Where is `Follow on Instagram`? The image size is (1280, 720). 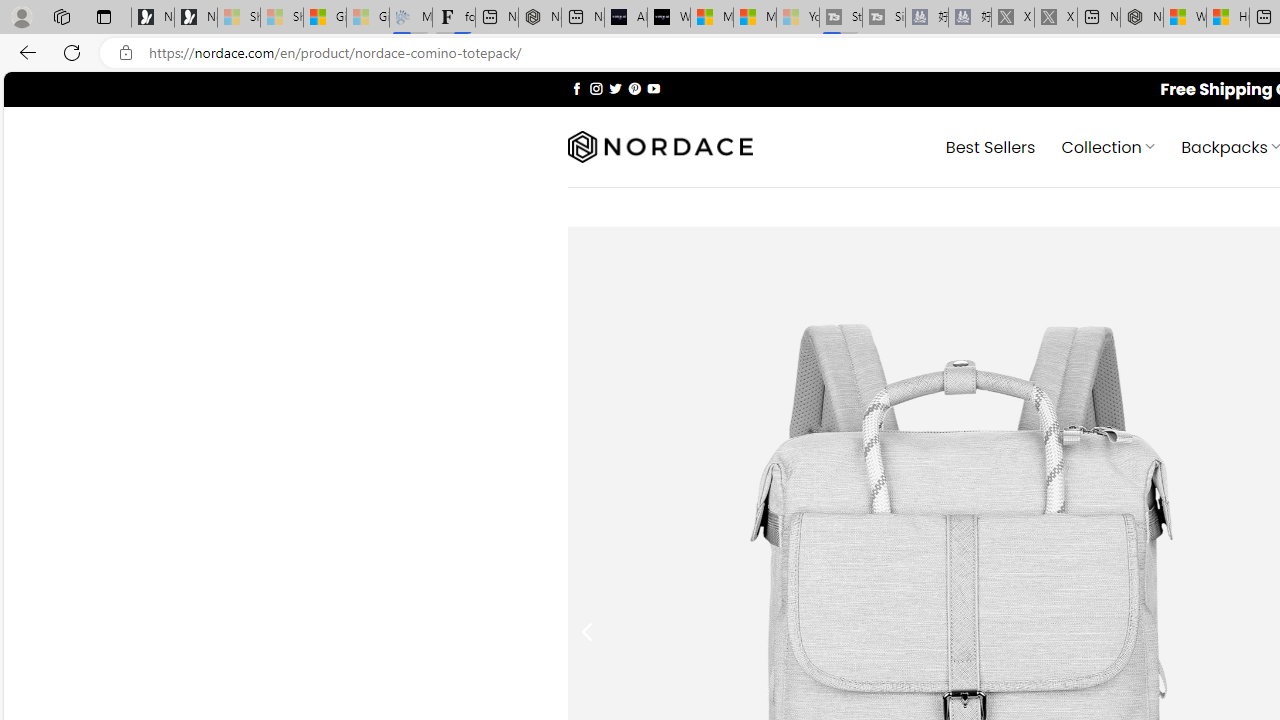
Follow on Instagram is located at coordinates (596, 88).